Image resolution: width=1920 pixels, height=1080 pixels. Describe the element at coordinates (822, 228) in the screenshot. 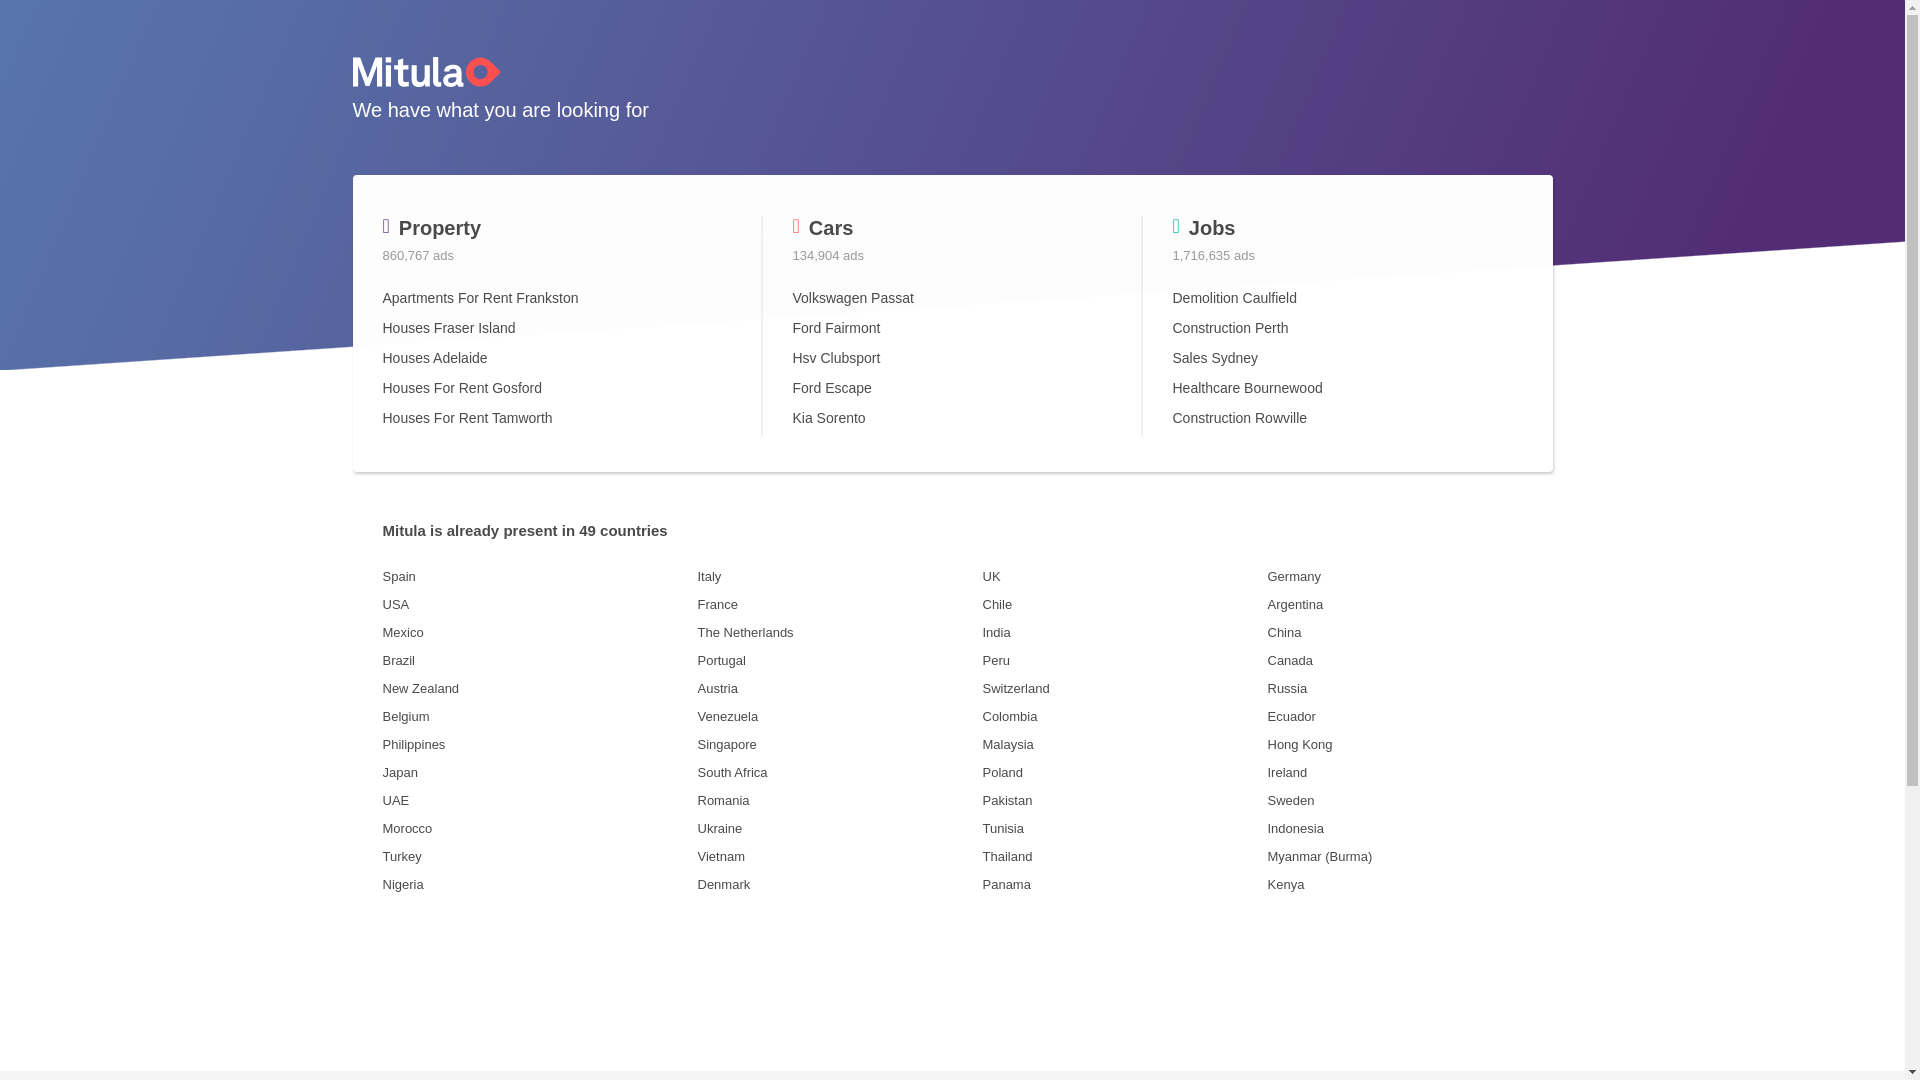

I see `Cars` at that location.